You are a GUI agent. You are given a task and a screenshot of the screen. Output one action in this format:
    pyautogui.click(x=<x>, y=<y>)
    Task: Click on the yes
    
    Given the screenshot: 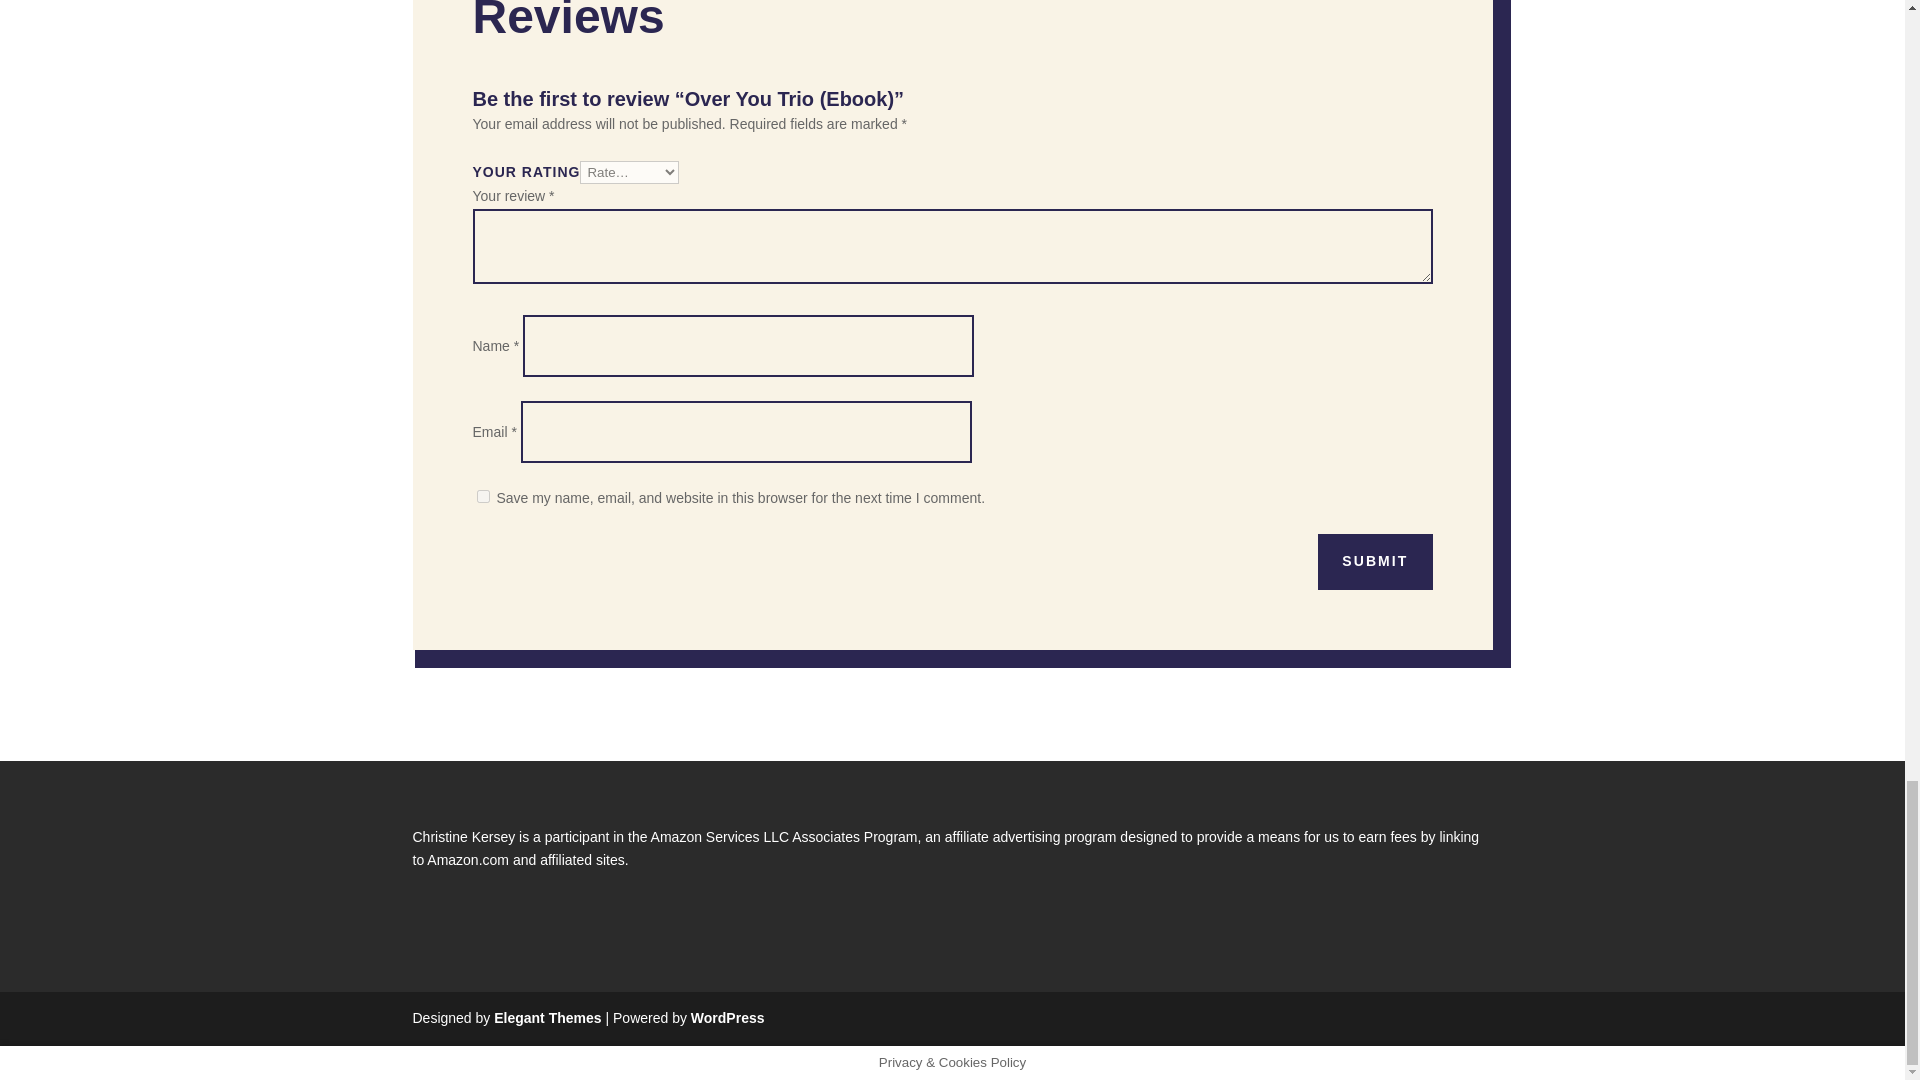 What is the action you would take?
    pyautogui.click(x=482, y=496)
    